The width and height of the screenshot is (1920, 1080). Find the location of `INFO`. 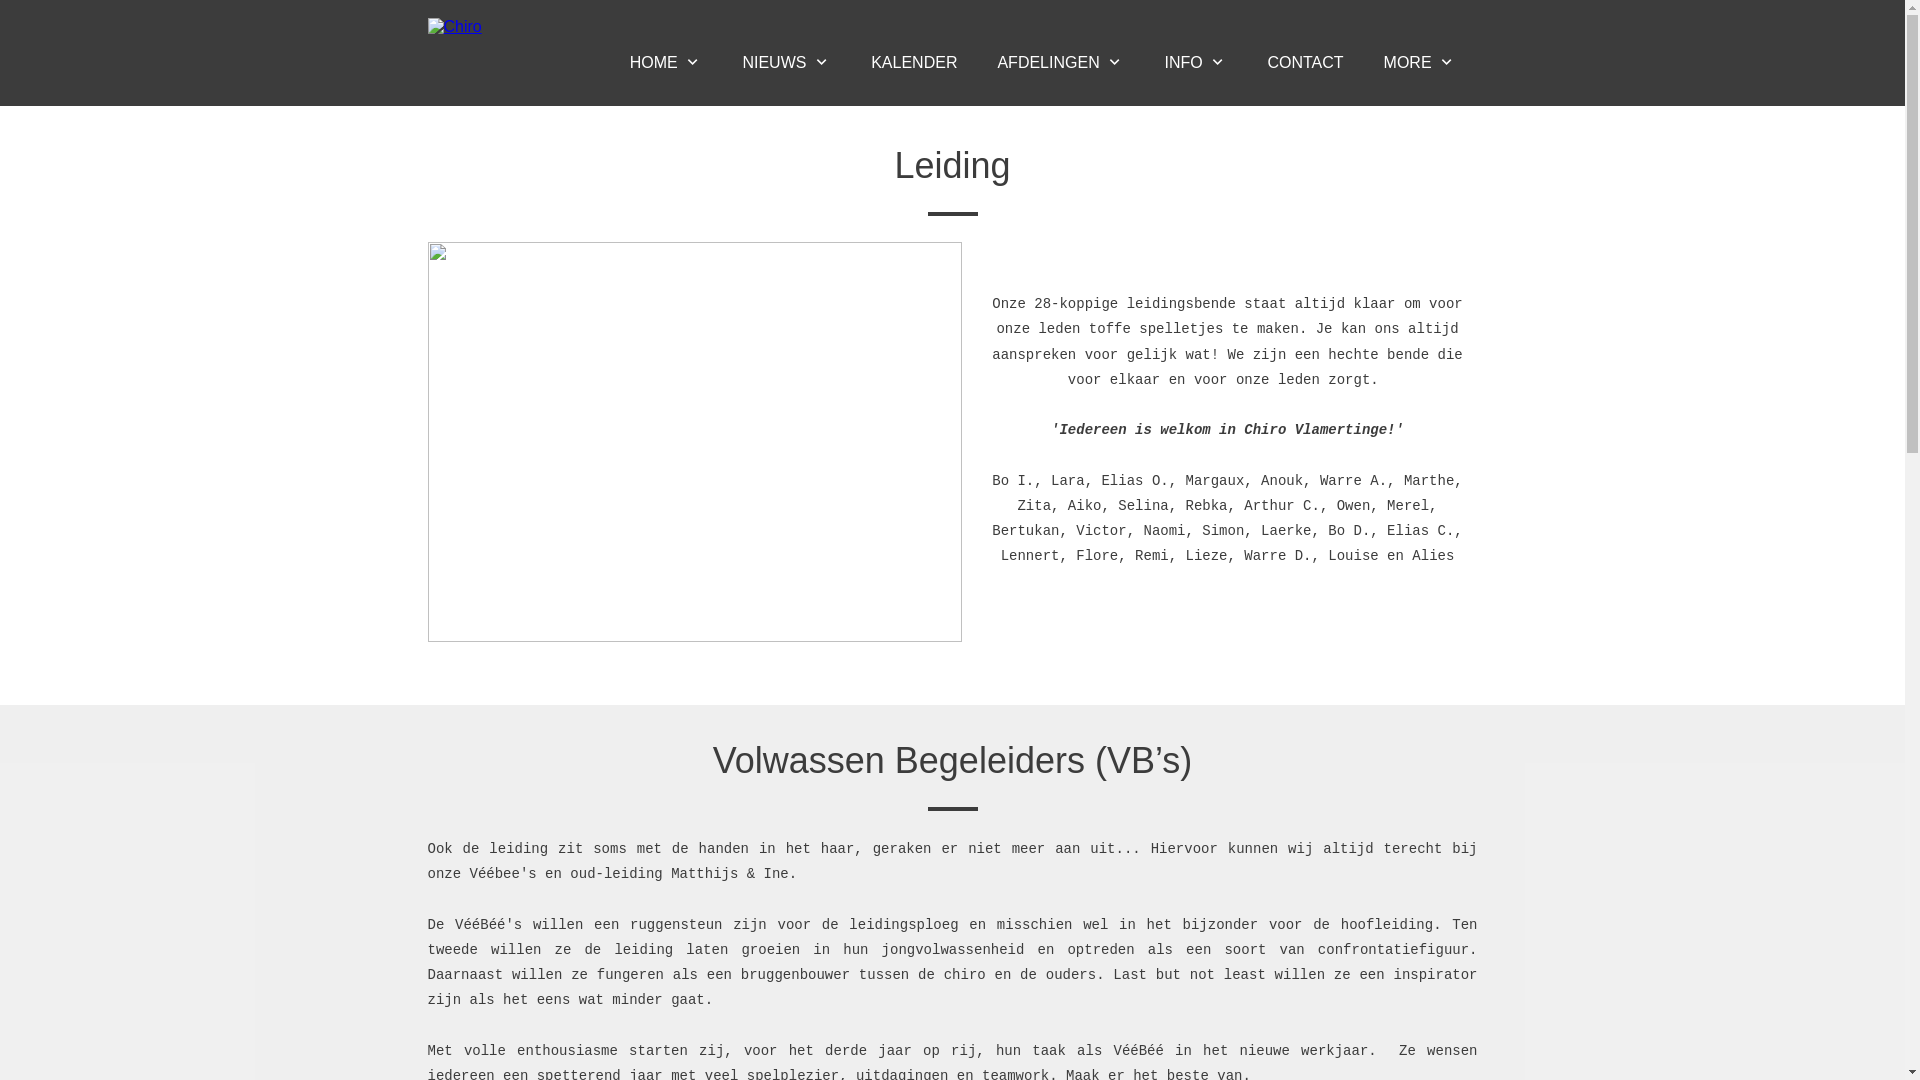

INFO is located at coordinates (1196, 63).